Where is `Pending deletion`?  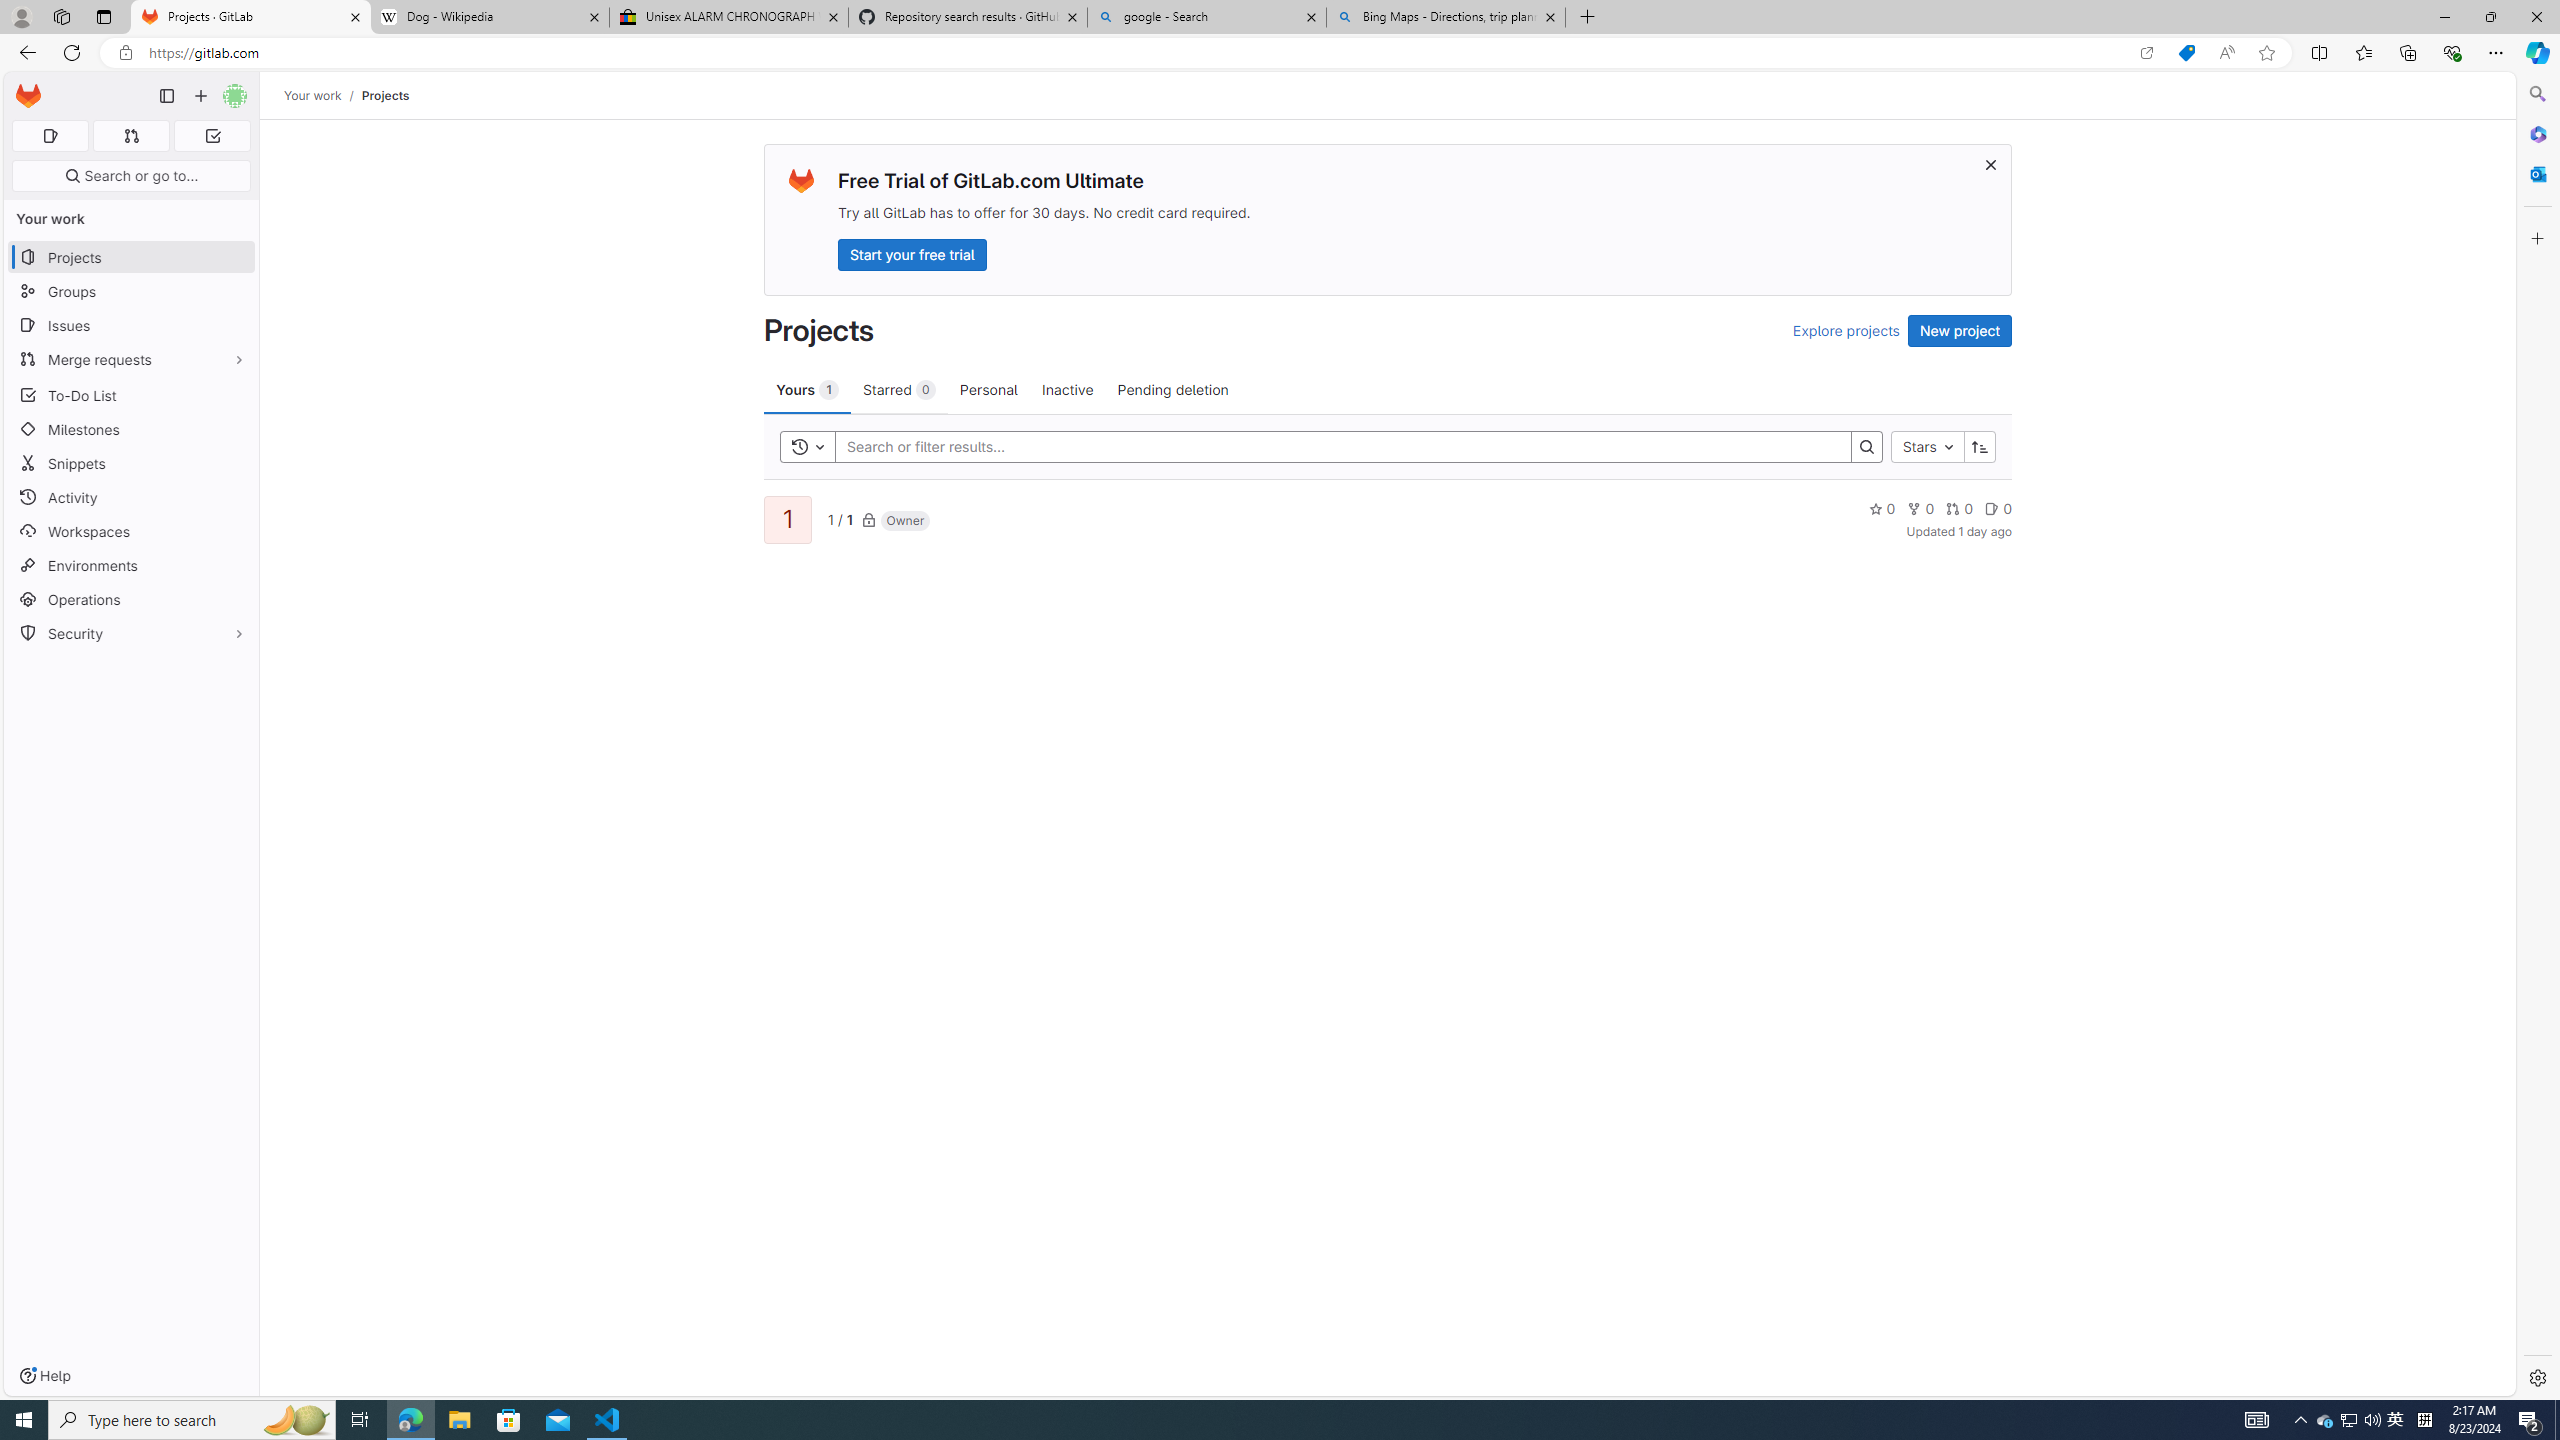
Pending deletion is located at coordinates (1173, 389).